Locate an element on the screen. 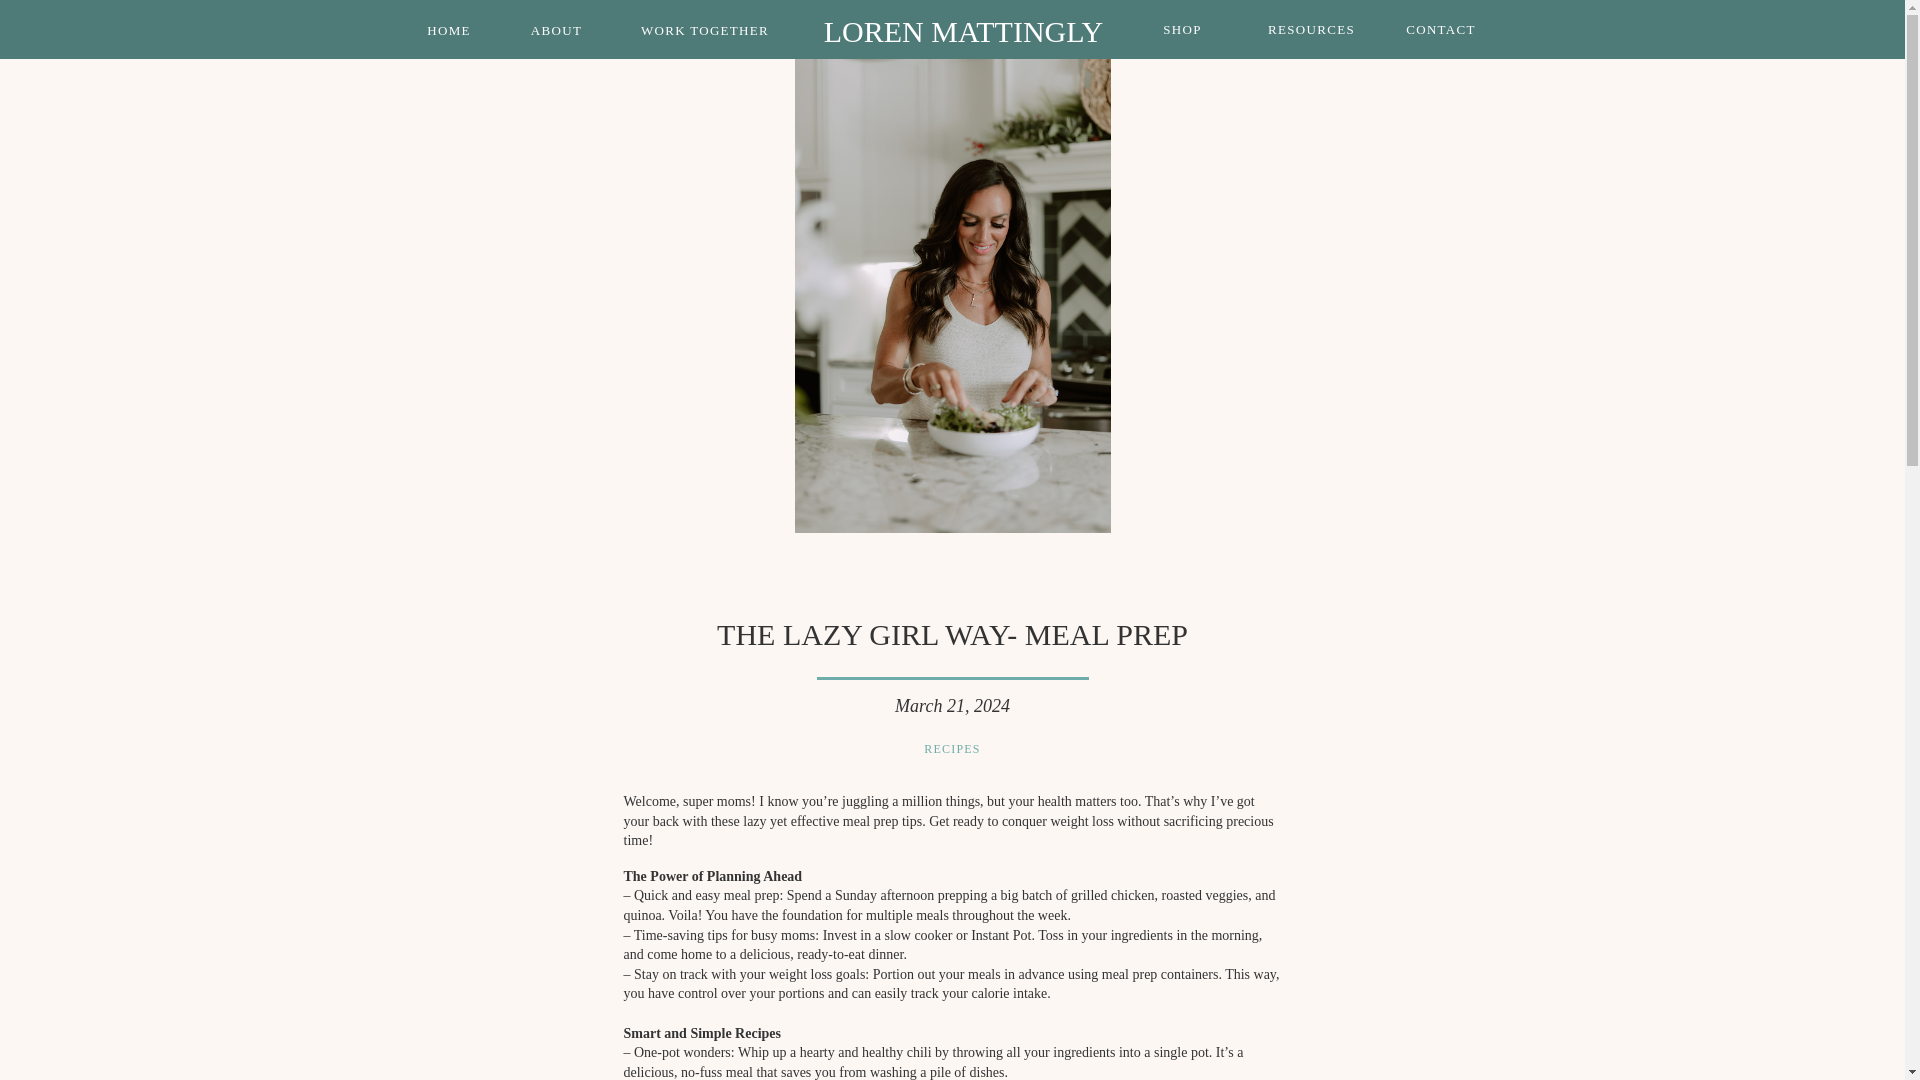 Image resolution: width=1920 pixels, height=1080 pixels. CONTACT is located at coordinates (1441, 29).